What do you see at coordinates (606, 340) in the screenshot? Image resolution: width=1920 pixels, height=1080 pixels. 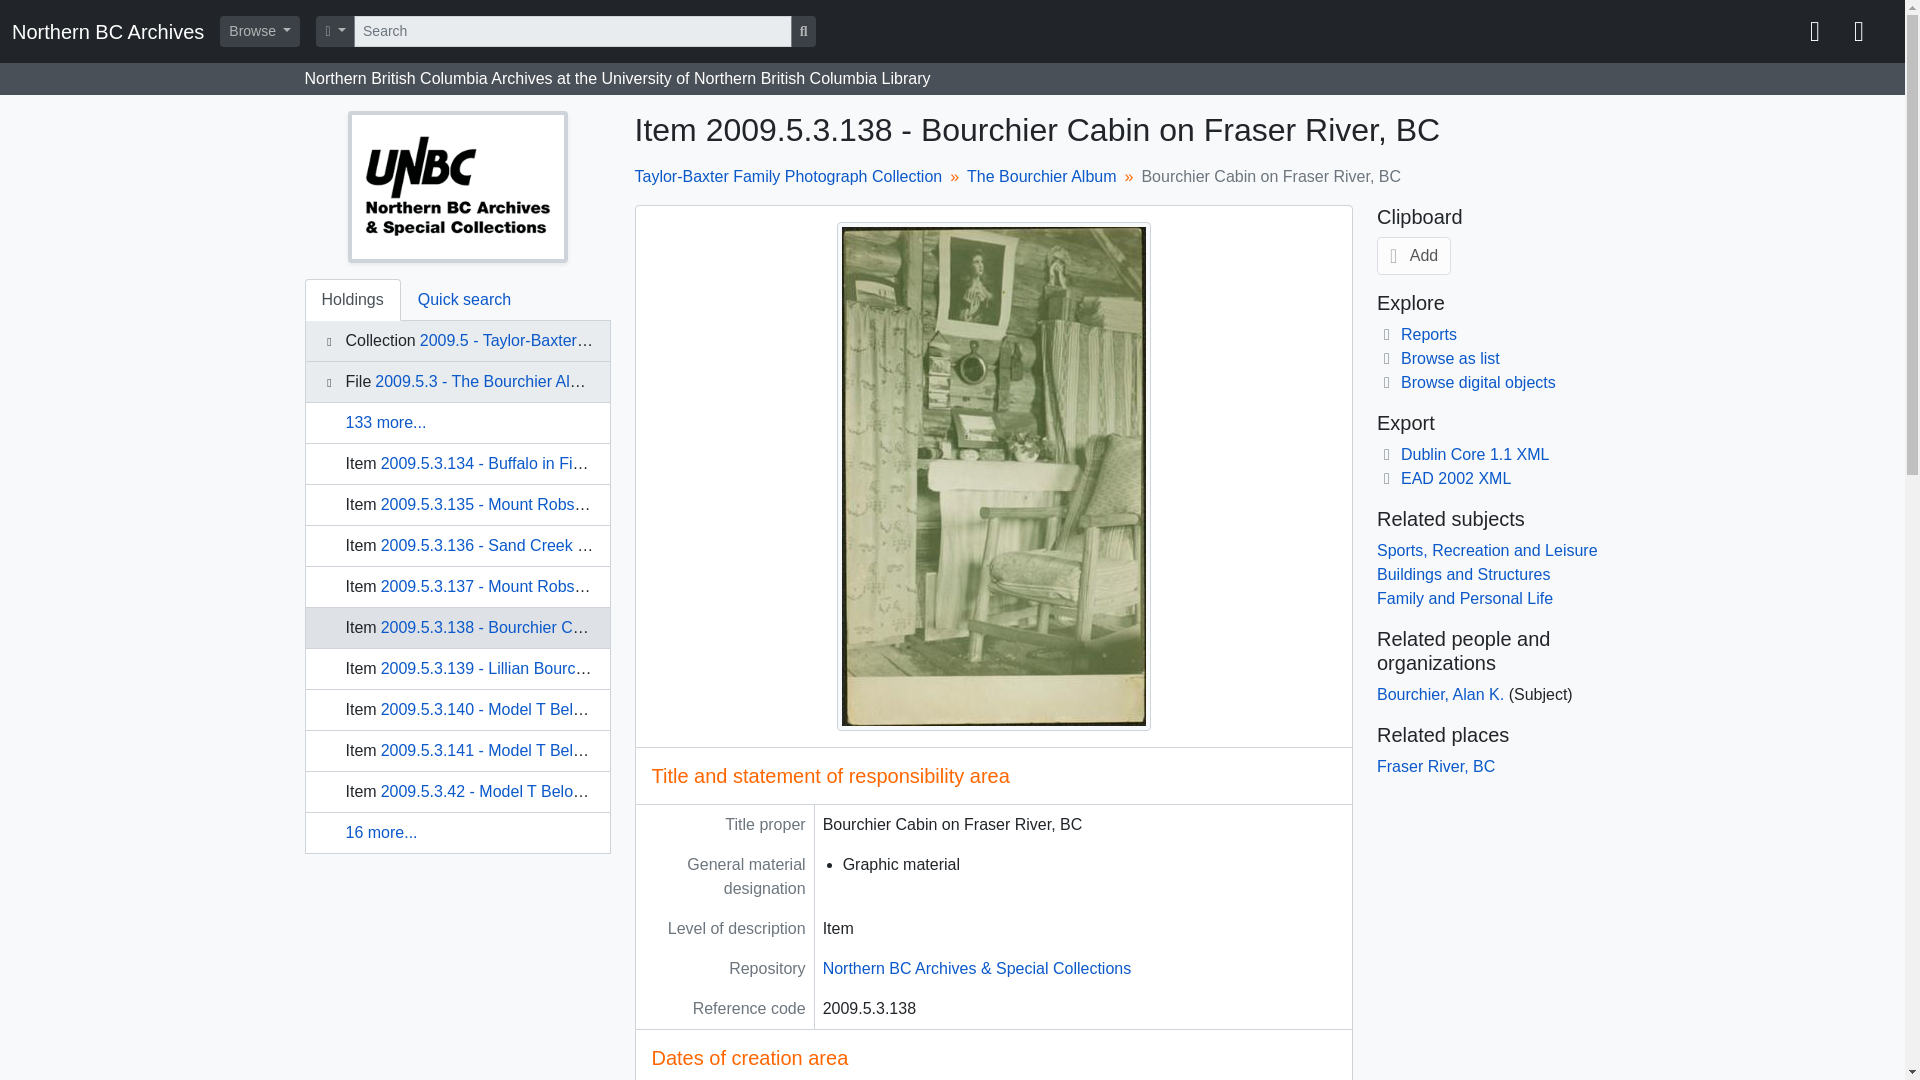 I see `2009.5 - Taylor-Baxter Family Photograph Collection` at bounding box center [606, 340].